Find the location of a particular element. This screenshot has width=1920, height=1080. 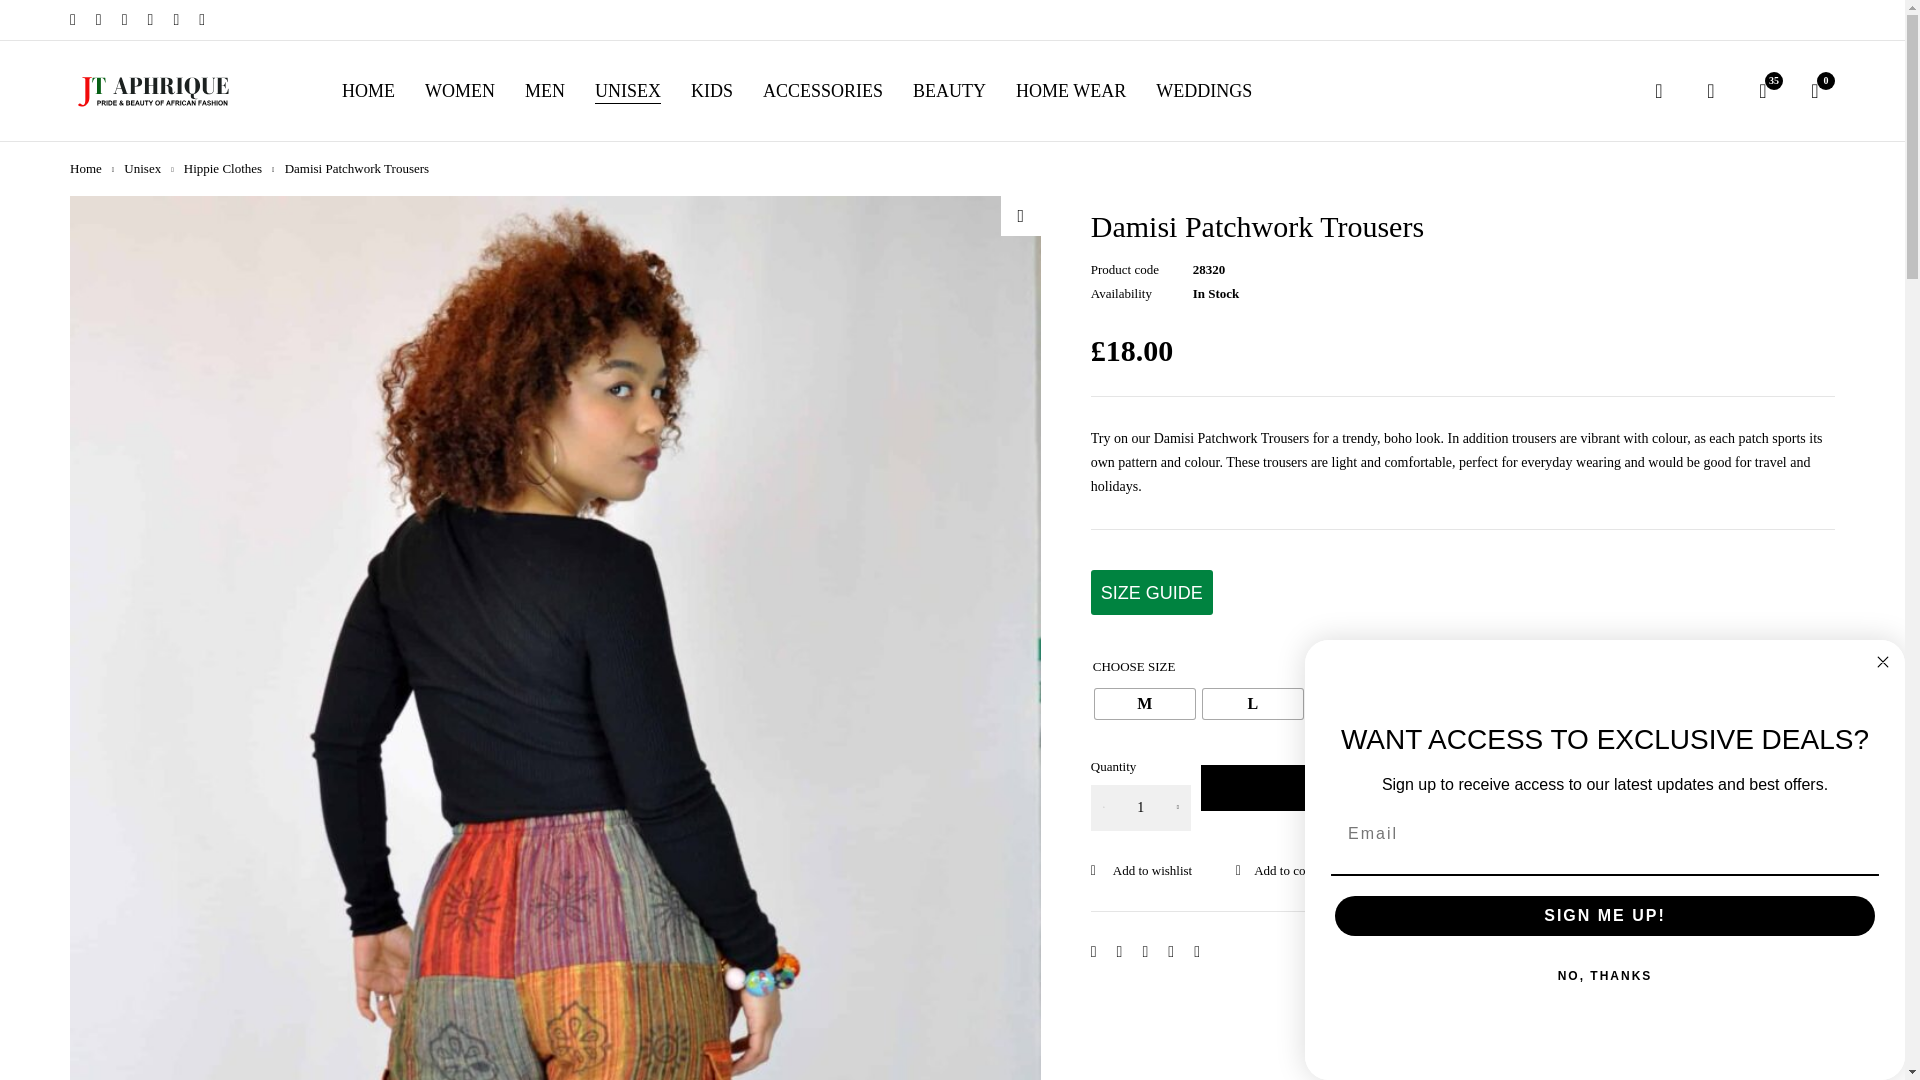

L is located at coordinates (1253, 704).